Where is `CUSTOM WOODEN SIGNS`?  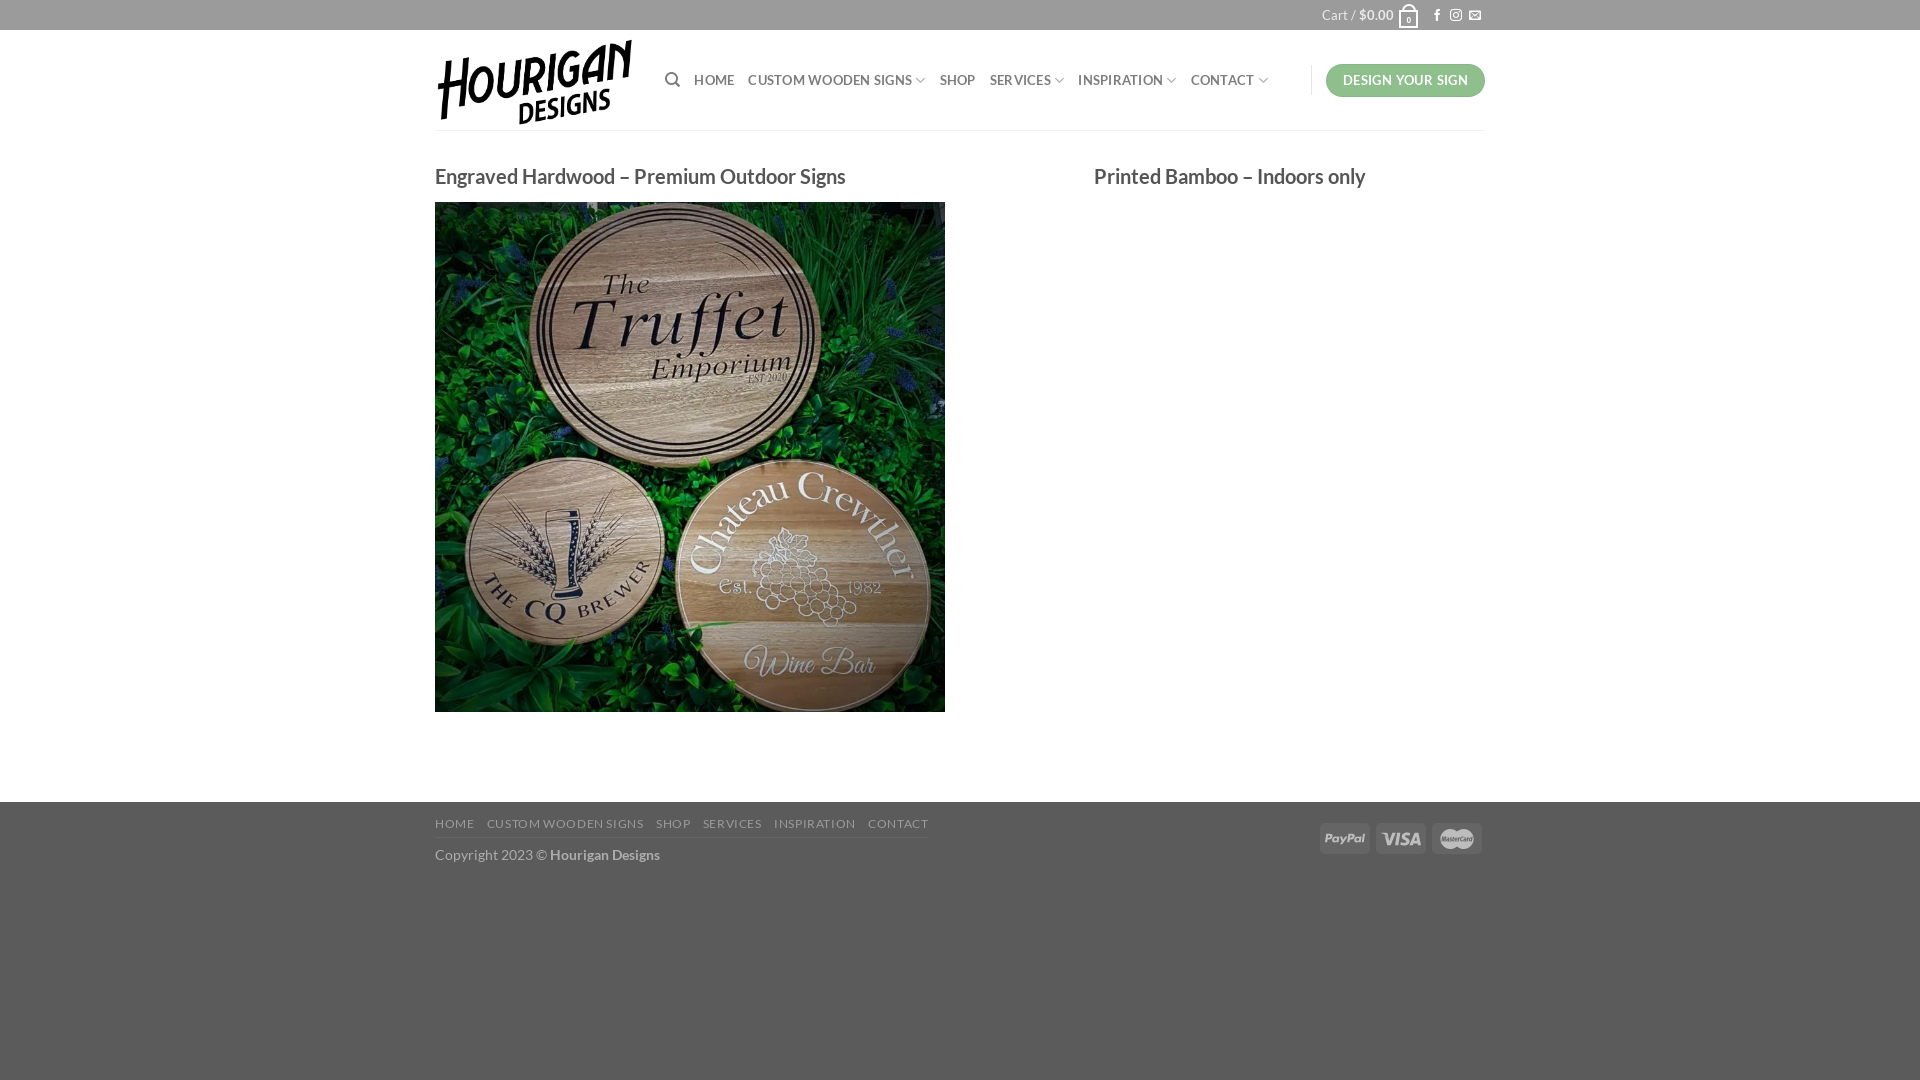
CUSTOM WOODEN SIGNS is located at coordinates (566, 824).